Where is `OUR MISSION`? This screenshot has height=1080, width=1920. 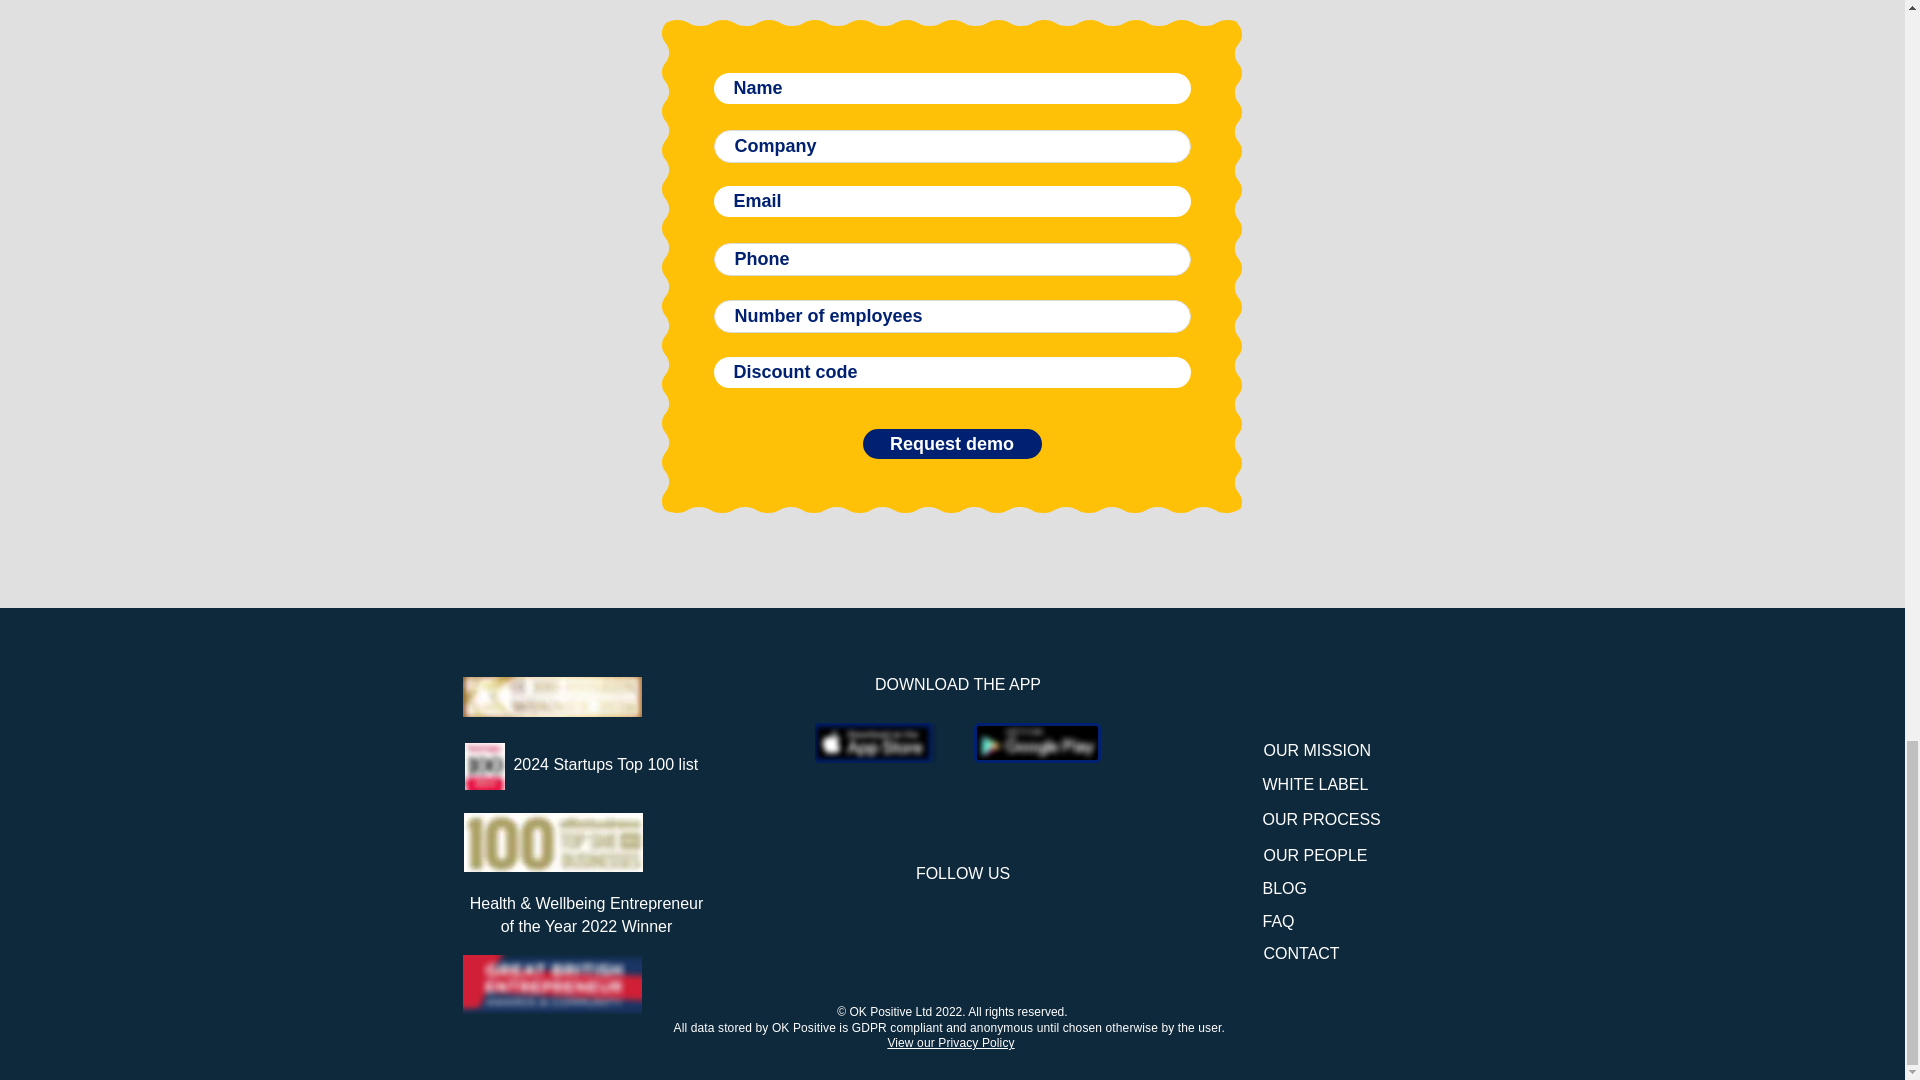 OUR MISSION is located at coordinates (1318, 750).